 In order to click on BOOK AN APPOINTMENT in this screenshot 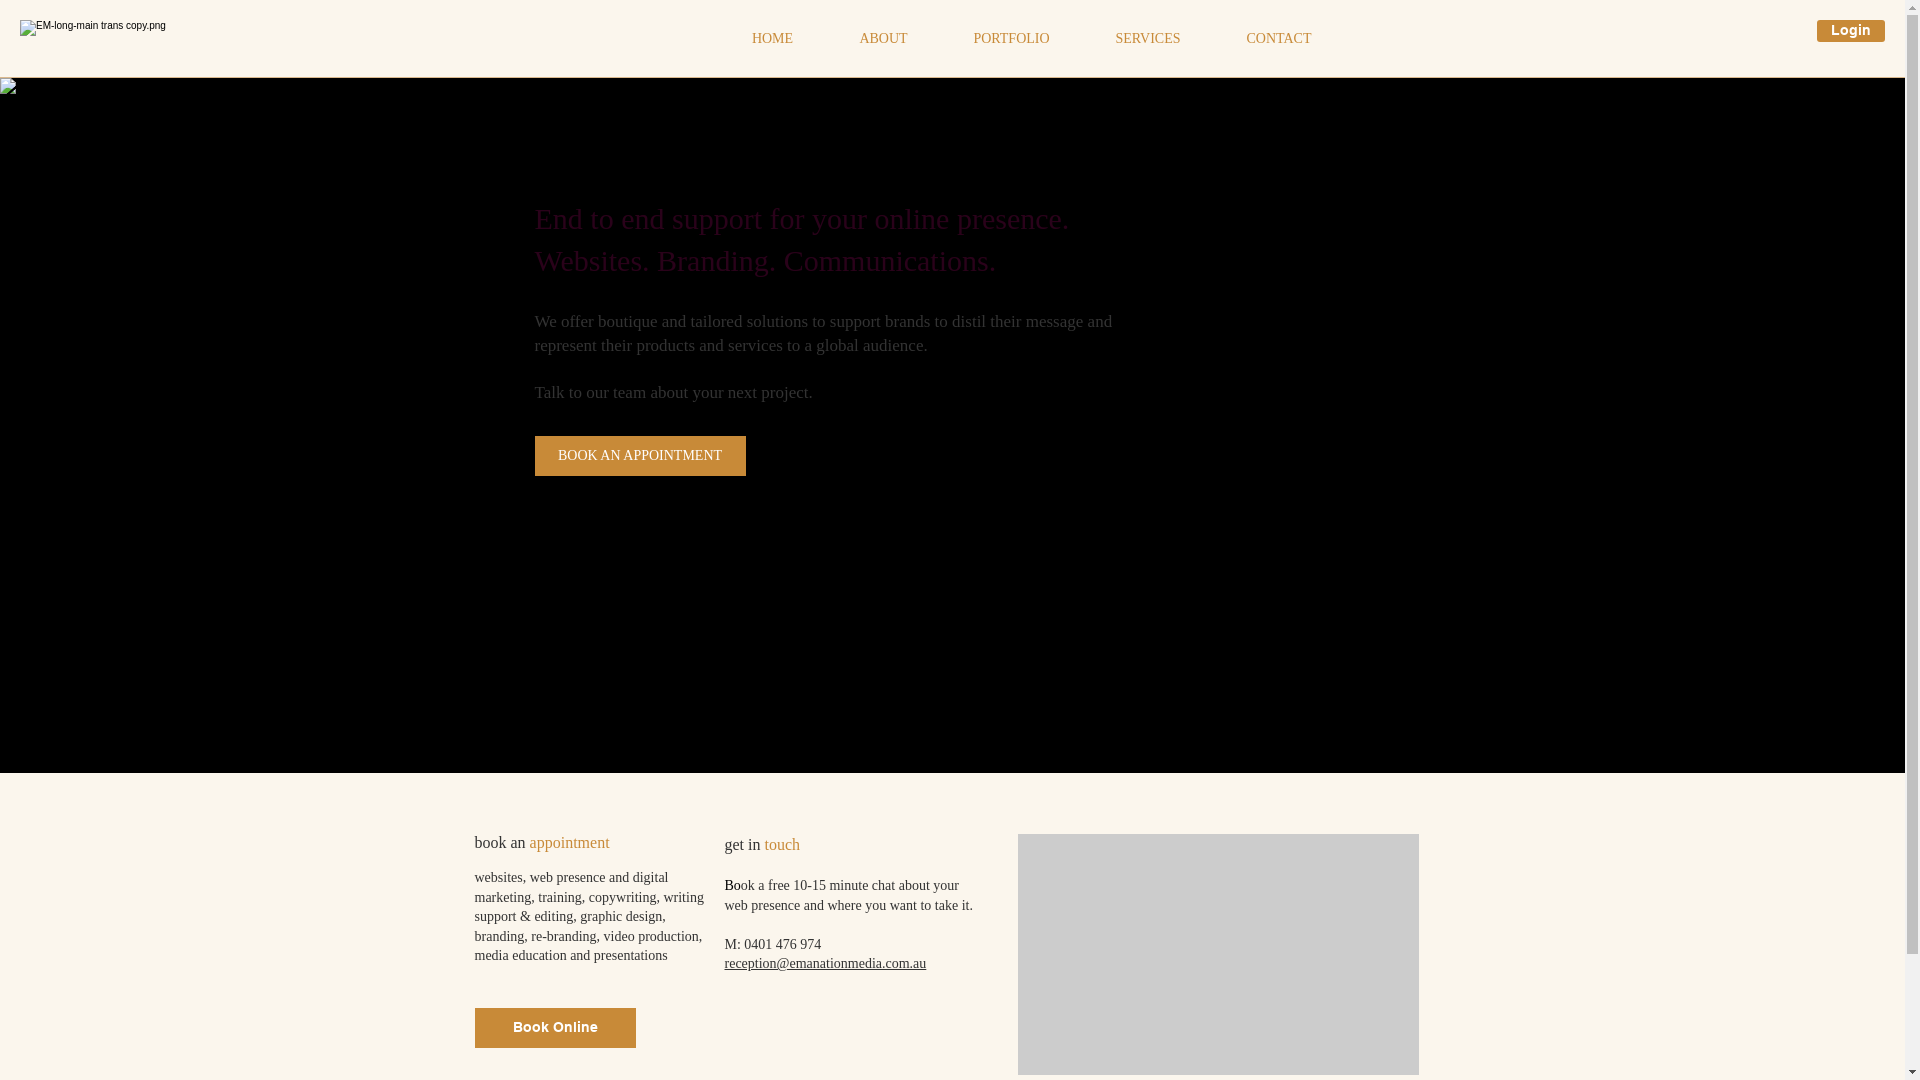, I will do `click(640, 456)`.